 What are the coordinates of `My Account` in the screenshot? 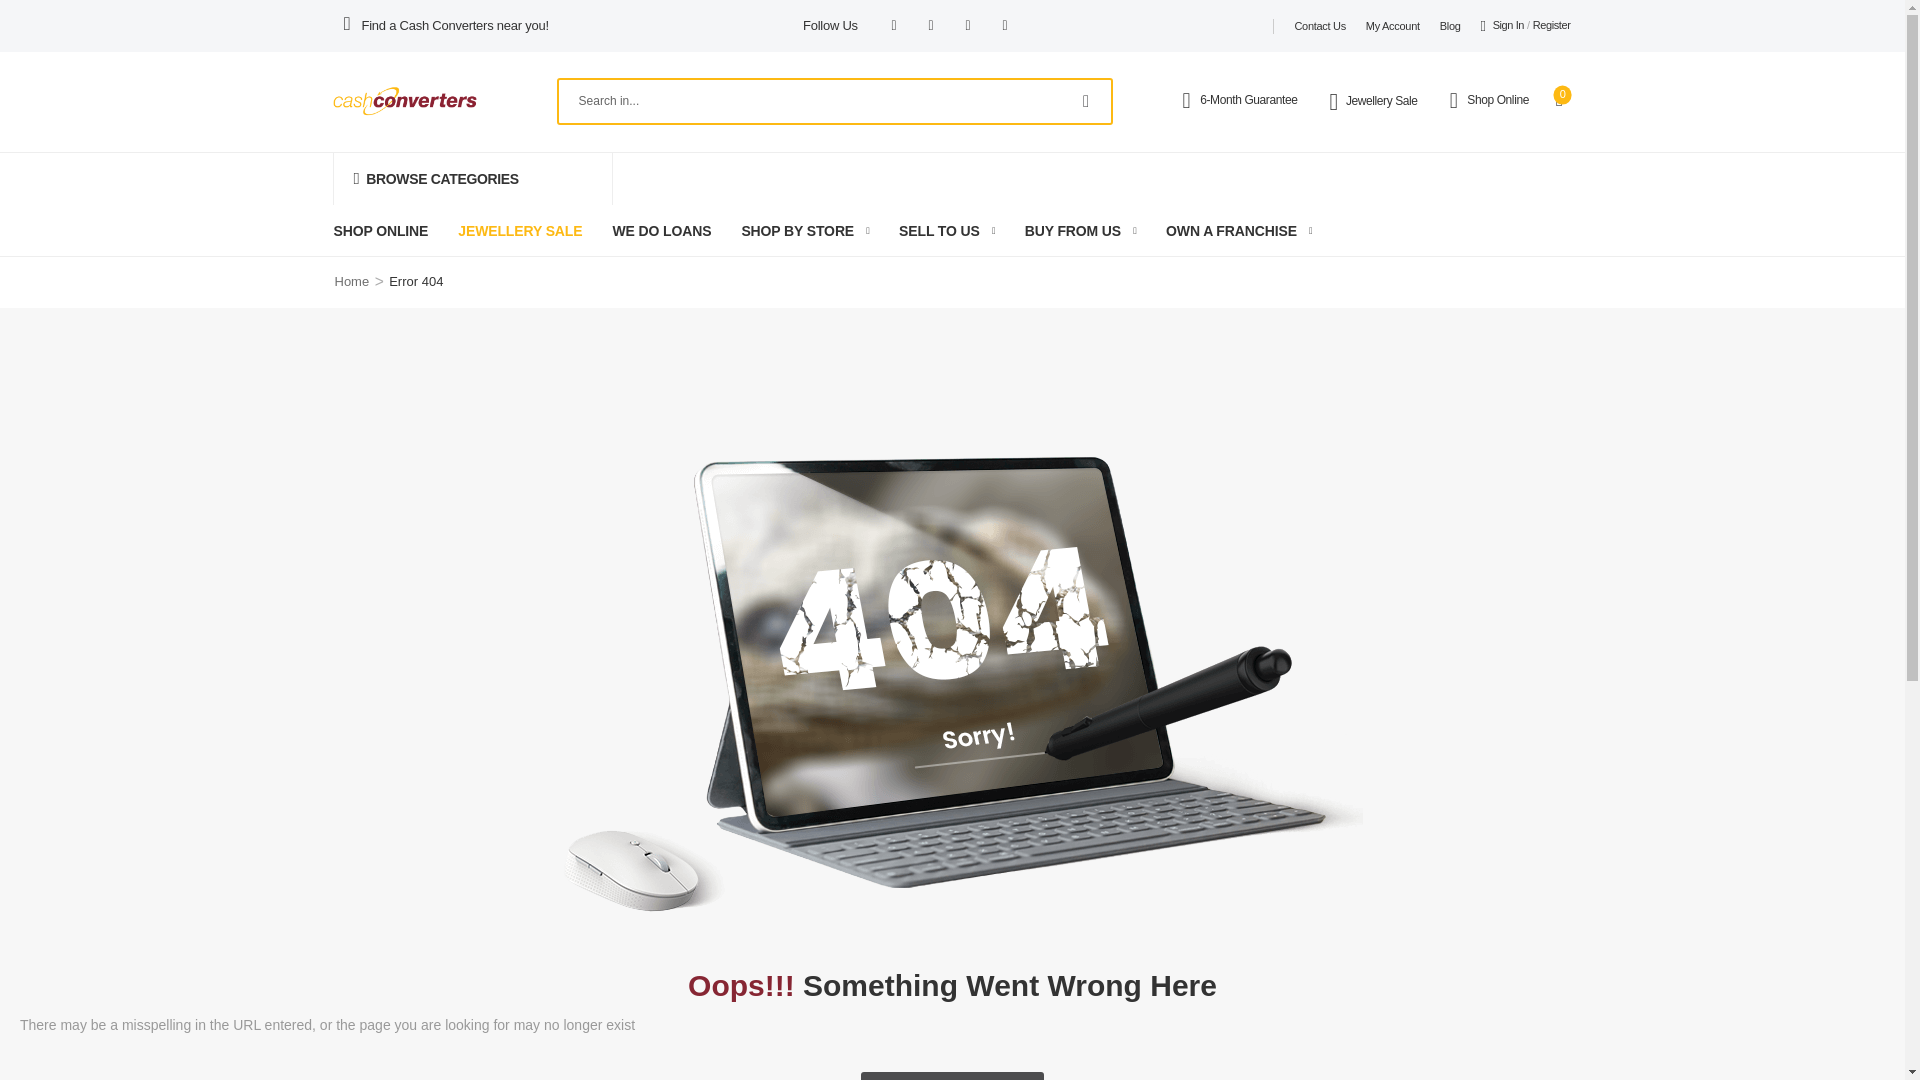 It's located at (1392, 26).